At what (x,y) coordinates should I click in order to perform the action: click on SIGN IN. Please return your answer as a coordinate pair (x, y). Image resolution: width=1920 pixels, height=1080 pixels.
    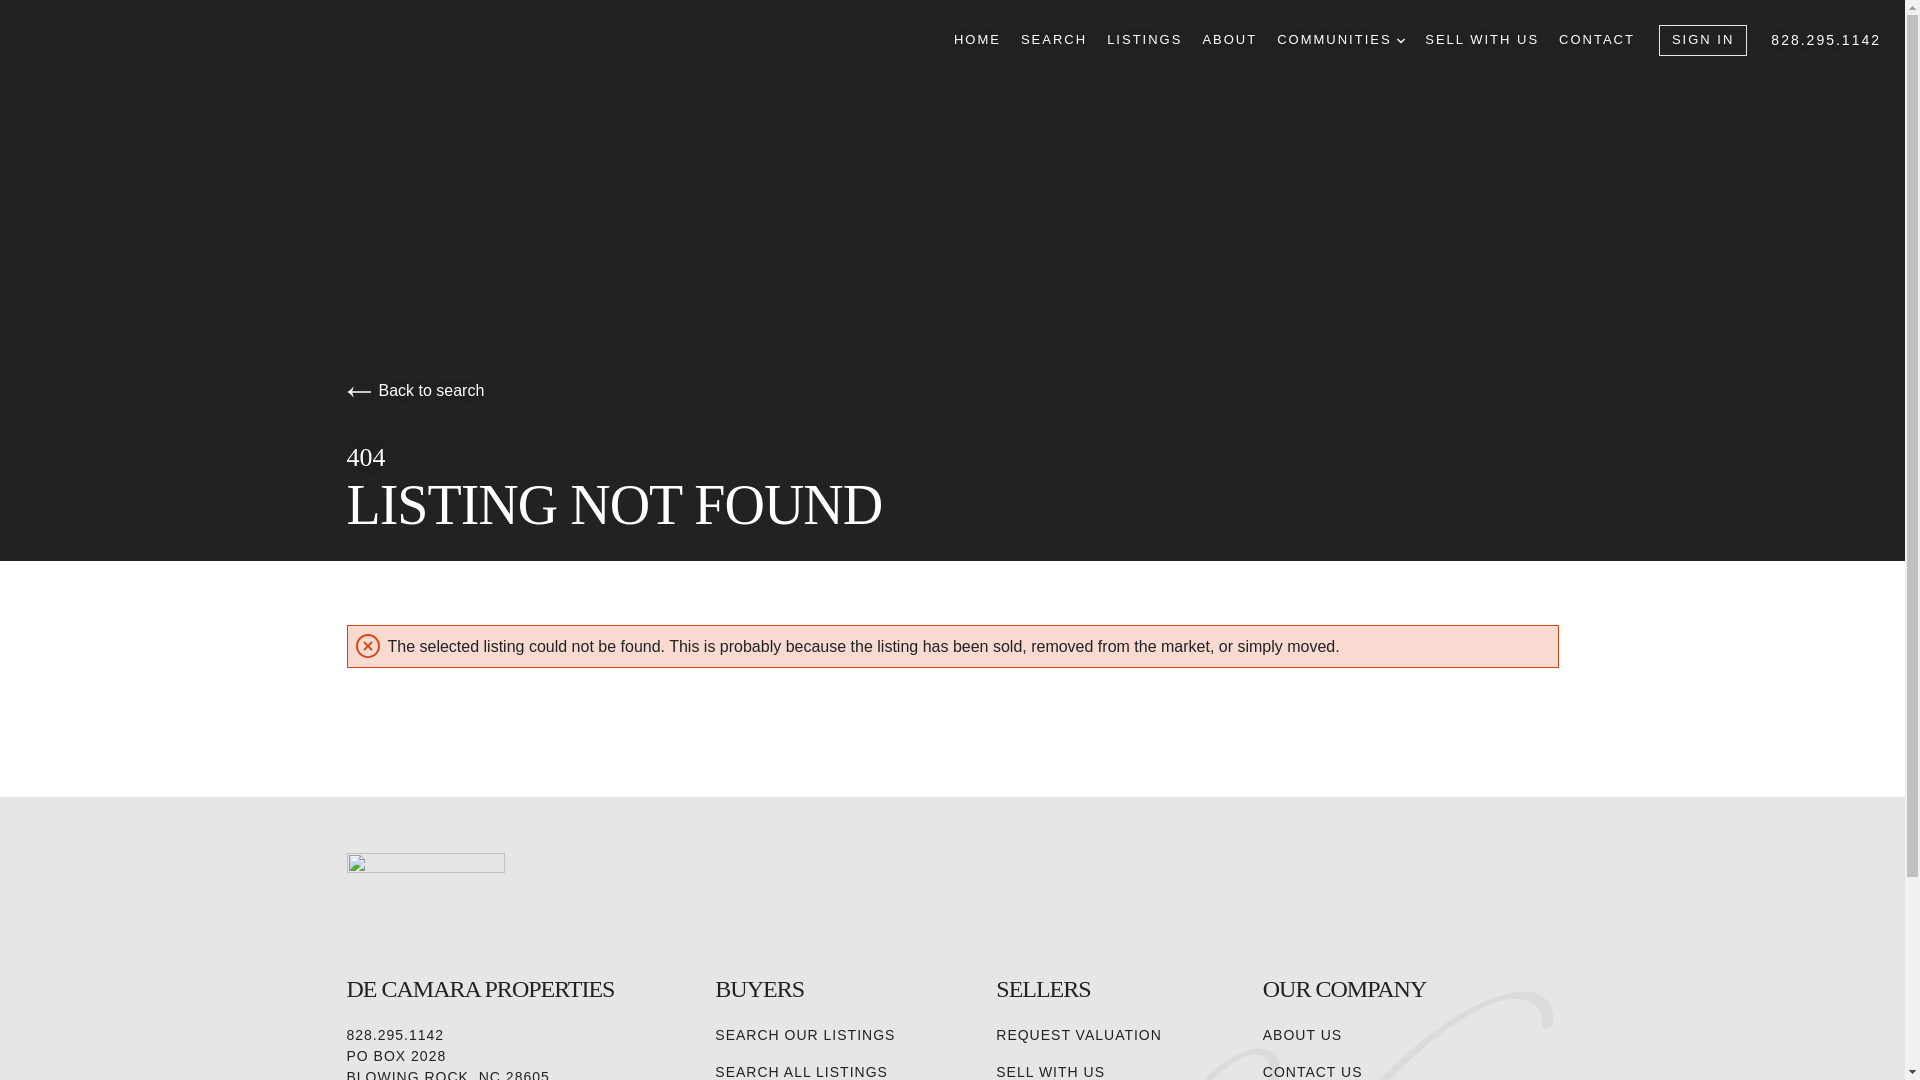
    Looking at the image, I should click on (1702, 40).